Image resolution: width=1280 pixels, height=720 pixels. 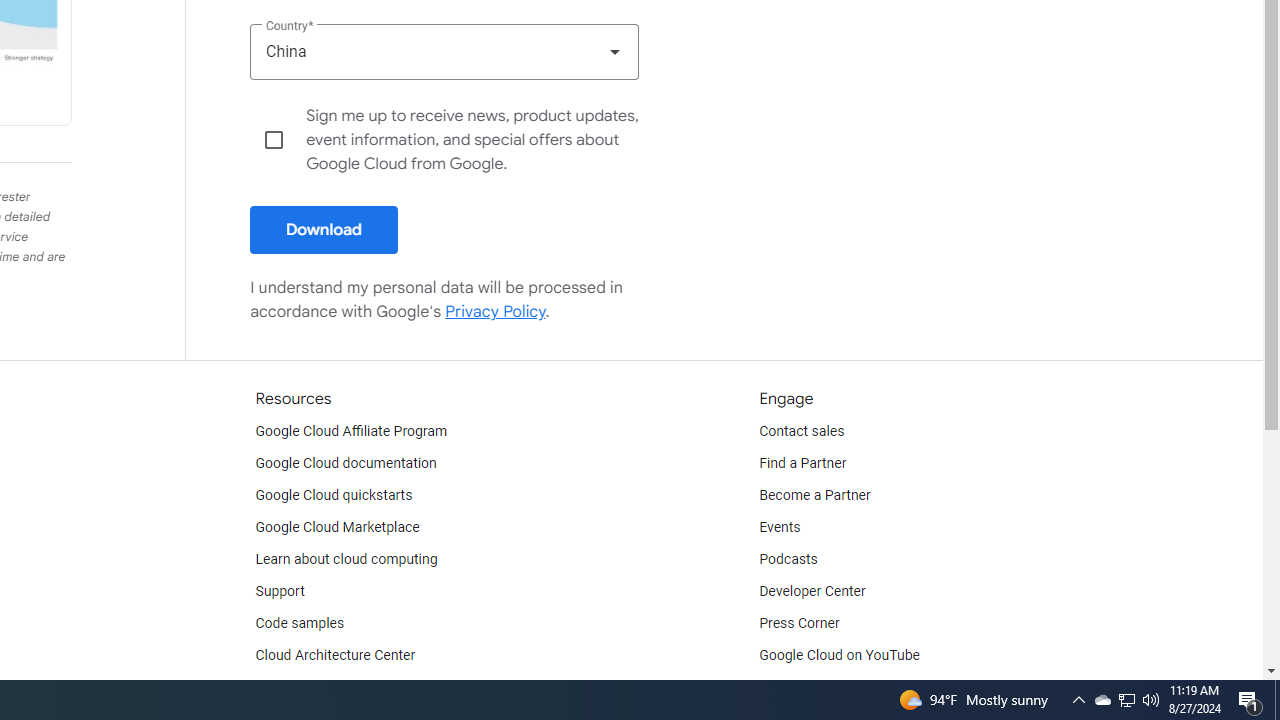 What do you see at coordinates (802, 432) in the screenshot?
I see `Contact sales` at bounding box center [802, 432].